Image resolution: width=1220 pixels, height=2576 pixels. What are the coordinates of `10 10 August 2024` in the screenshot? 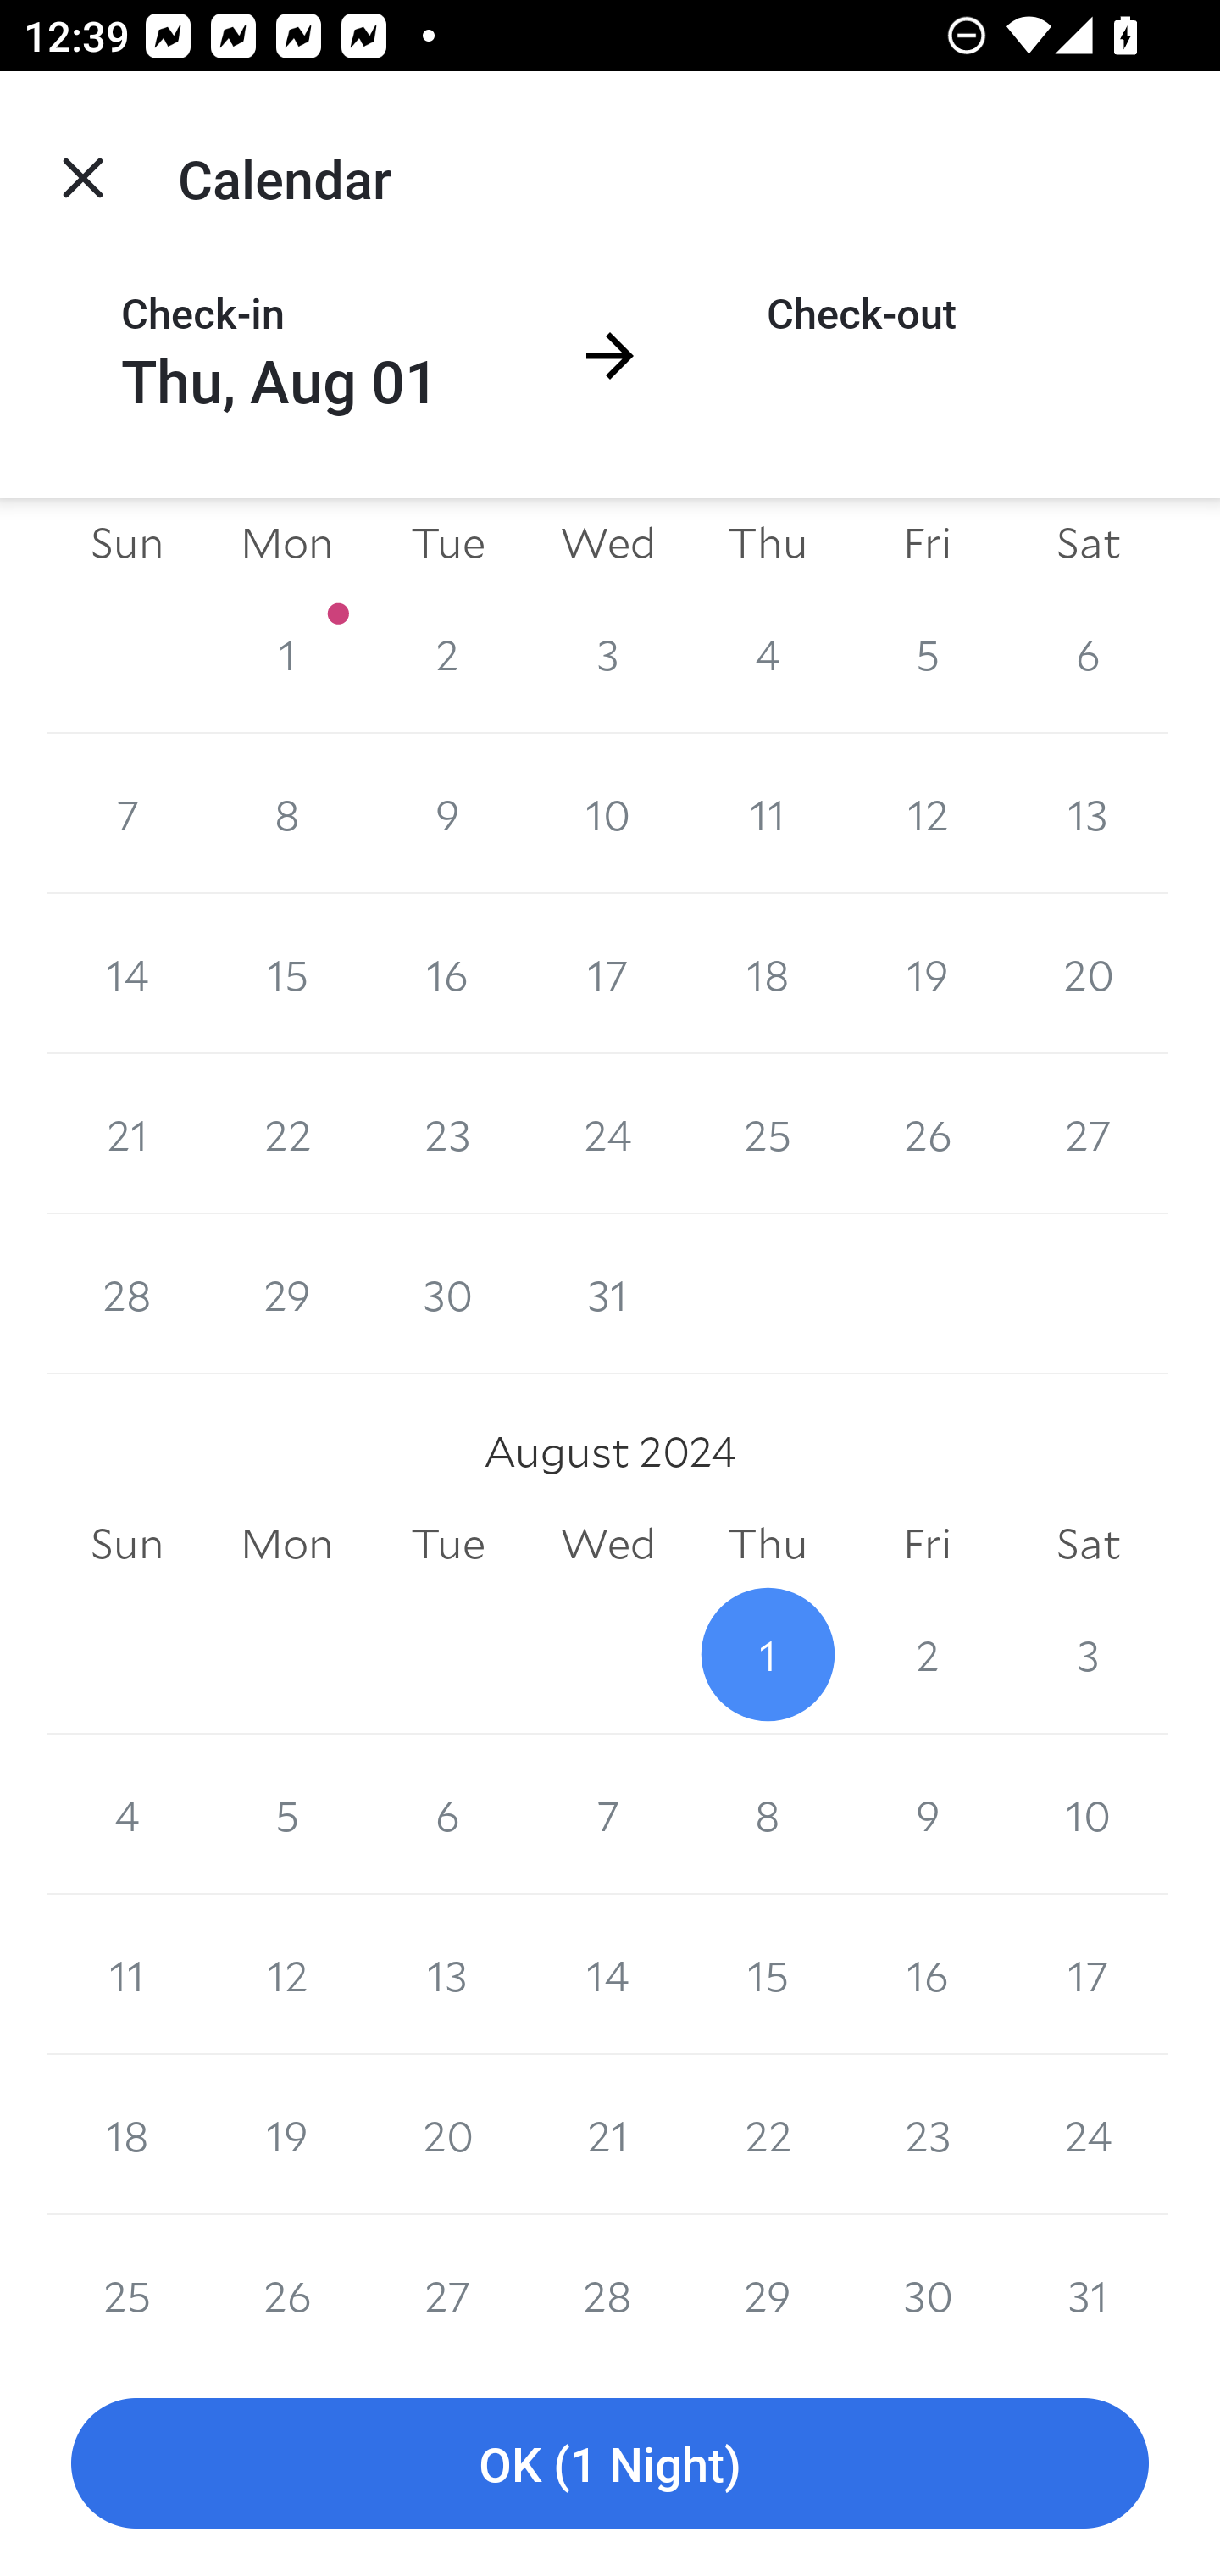 It's located at (1088, 1814).